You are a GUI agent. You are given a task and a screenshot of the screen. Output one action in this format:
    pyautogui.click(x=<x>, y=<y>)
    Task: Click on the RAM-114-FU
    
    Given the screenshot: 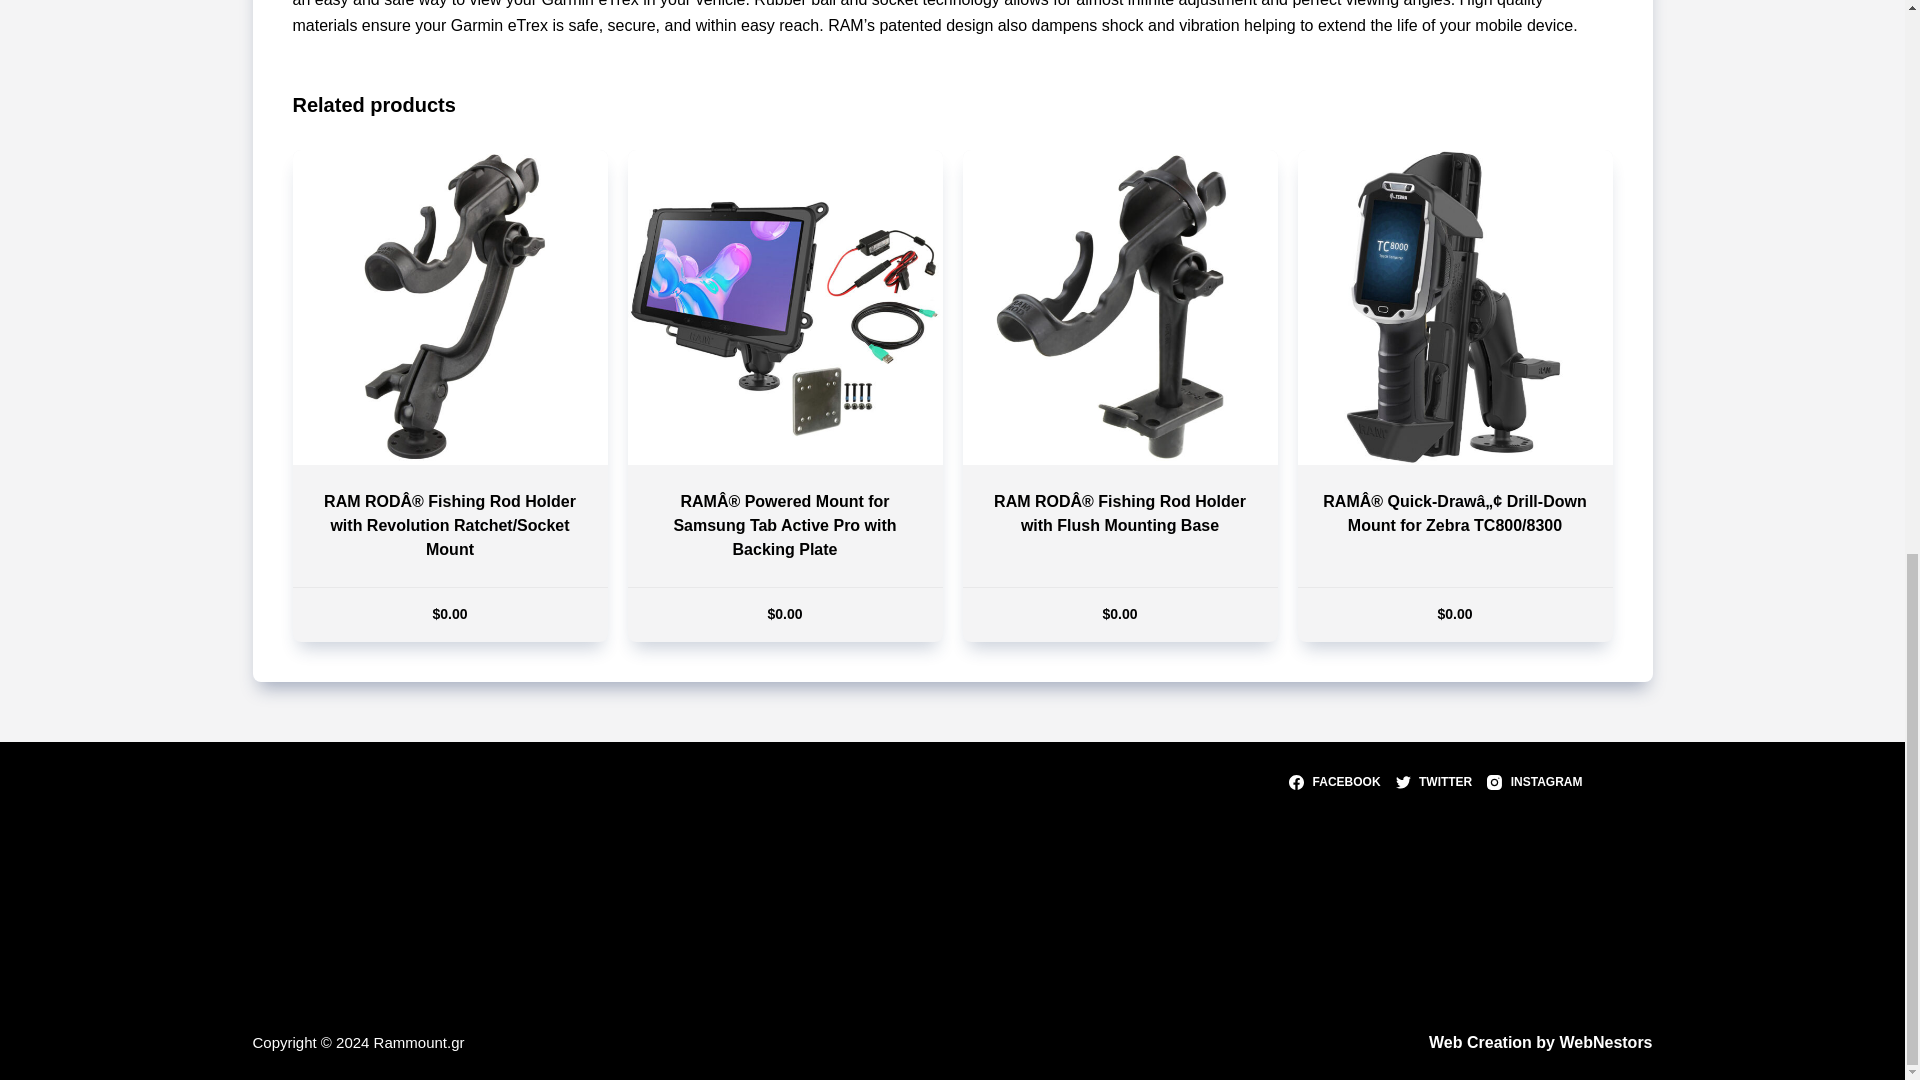 What is the action you would take?
    pyautogui.click(x=1118, y=308)
    